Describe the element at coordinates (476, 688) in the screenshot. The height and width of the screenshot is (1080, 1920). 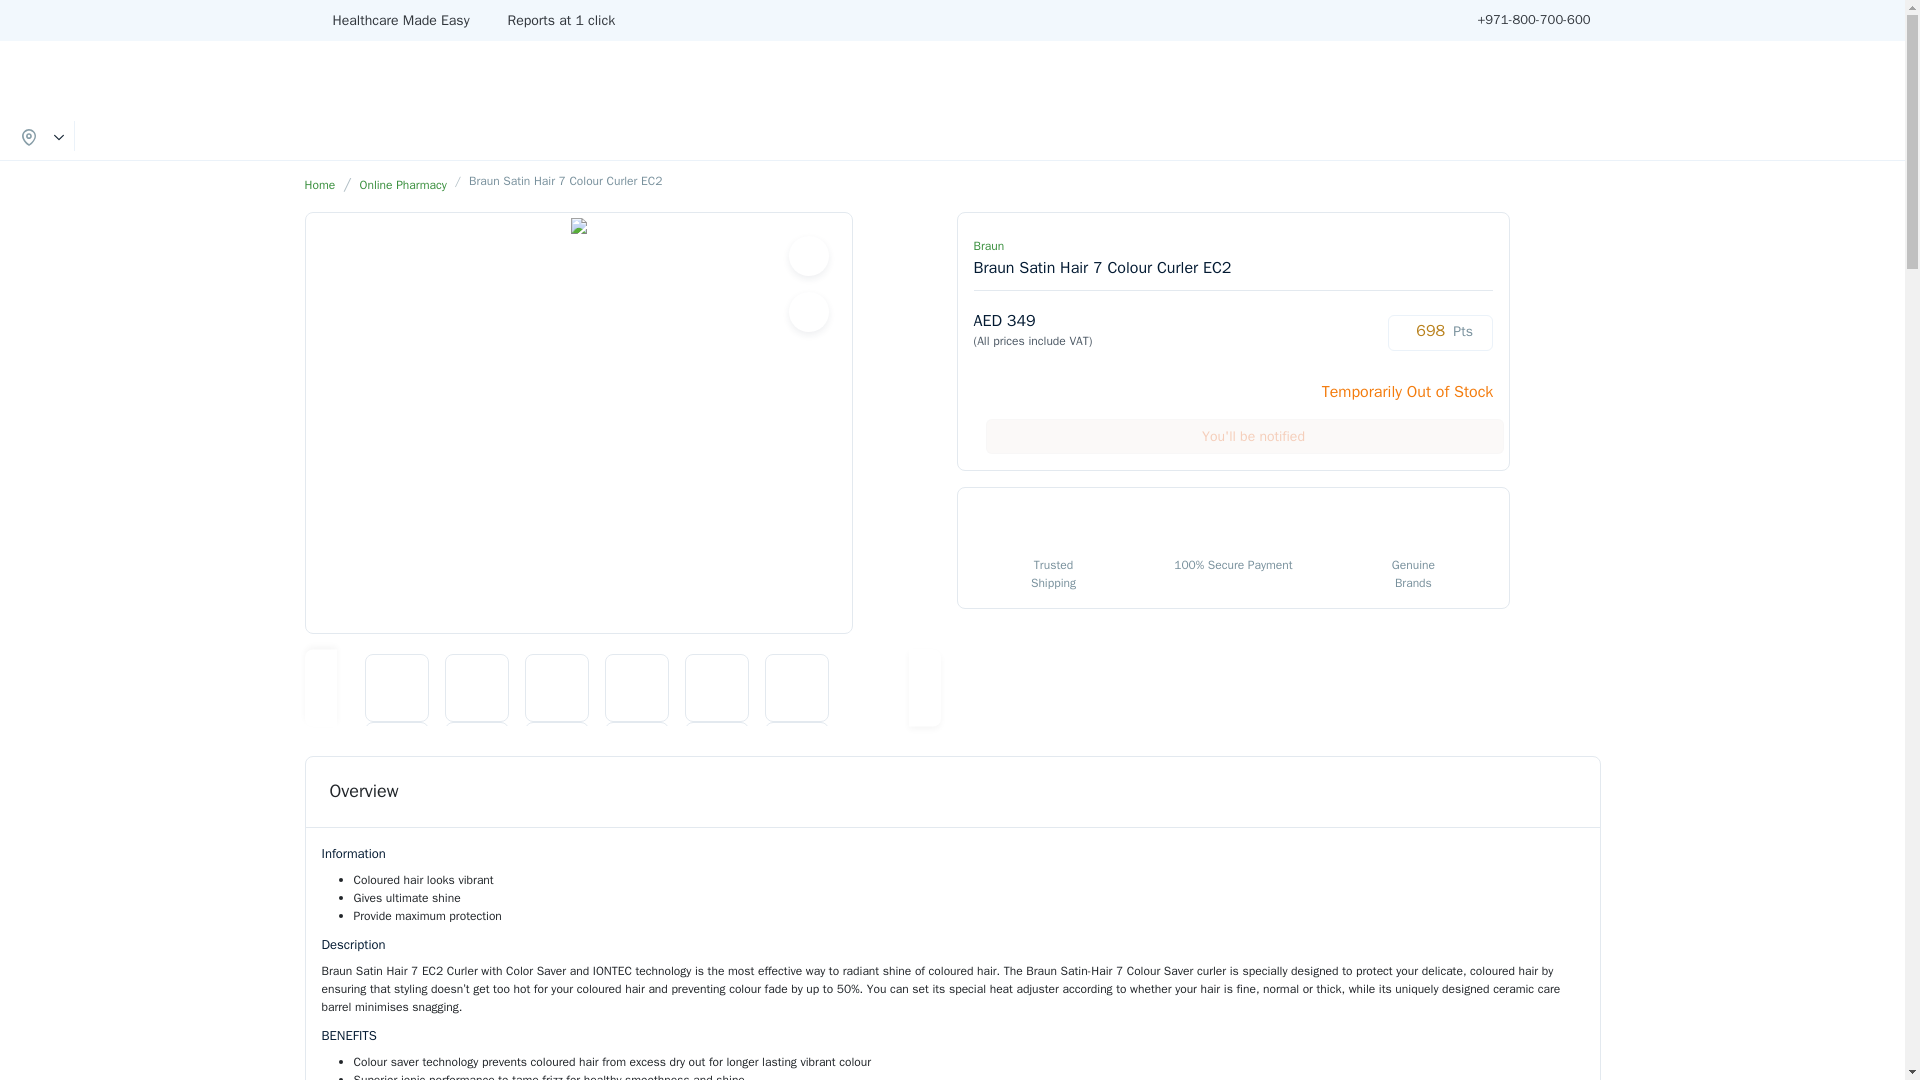
I see `Braun Satin Hair 7 Colour Curler EC2` at that location.